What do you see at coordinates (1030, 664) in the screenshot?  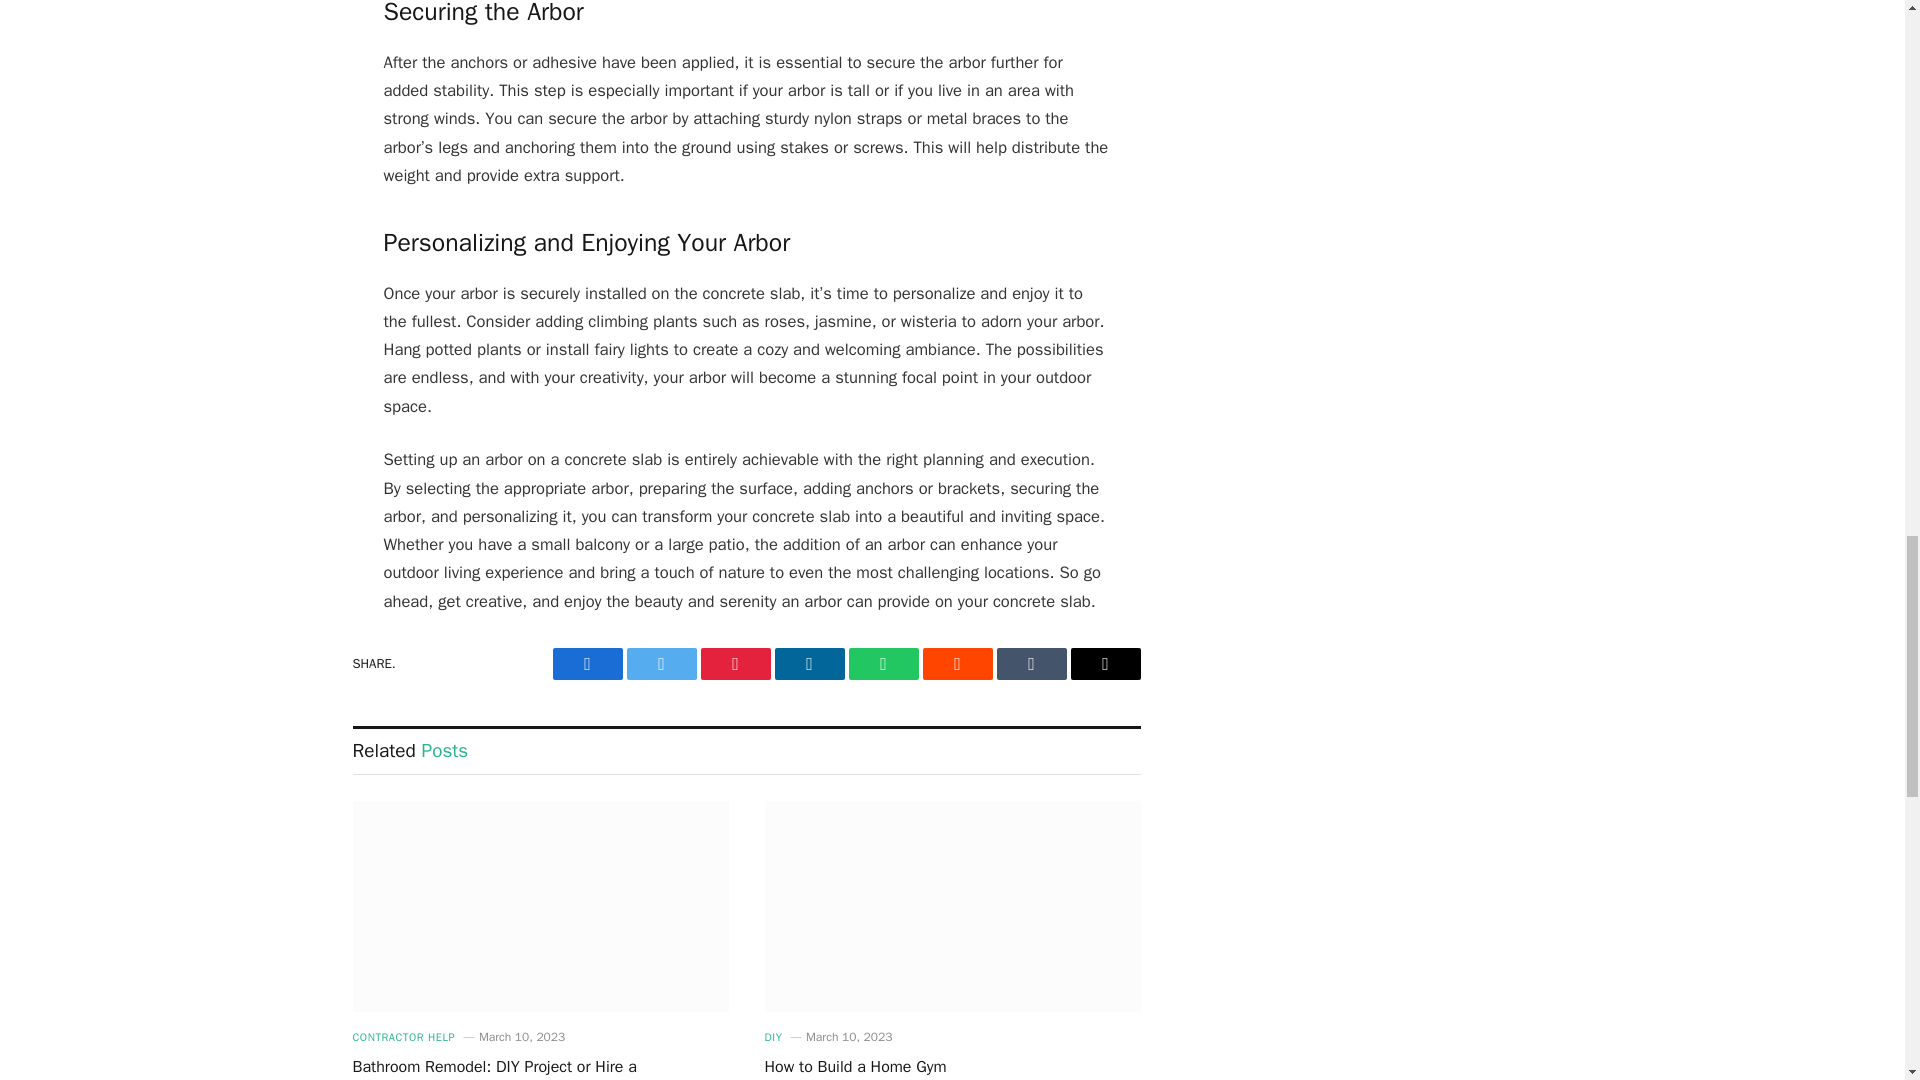 I see `Tumblr` at bounding box center [1030, 664].